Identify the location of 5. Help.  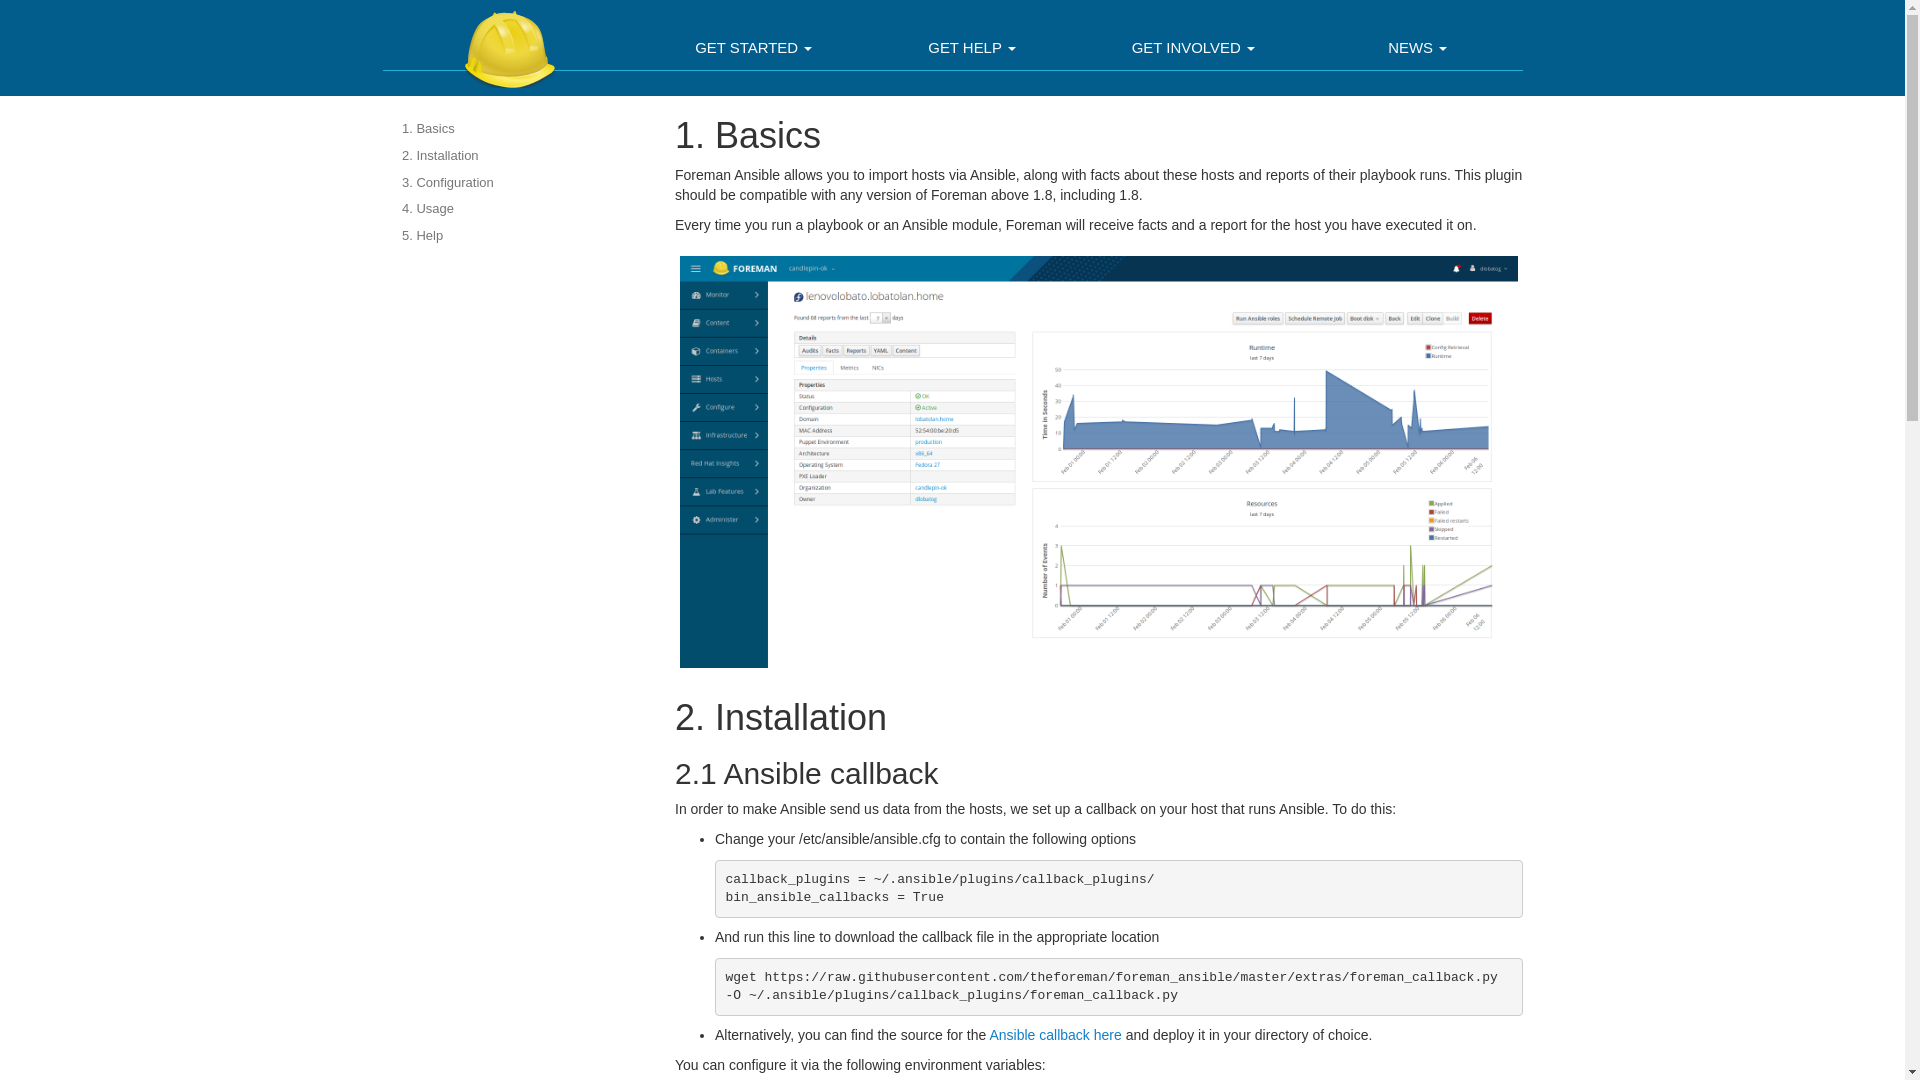
(514, 236).